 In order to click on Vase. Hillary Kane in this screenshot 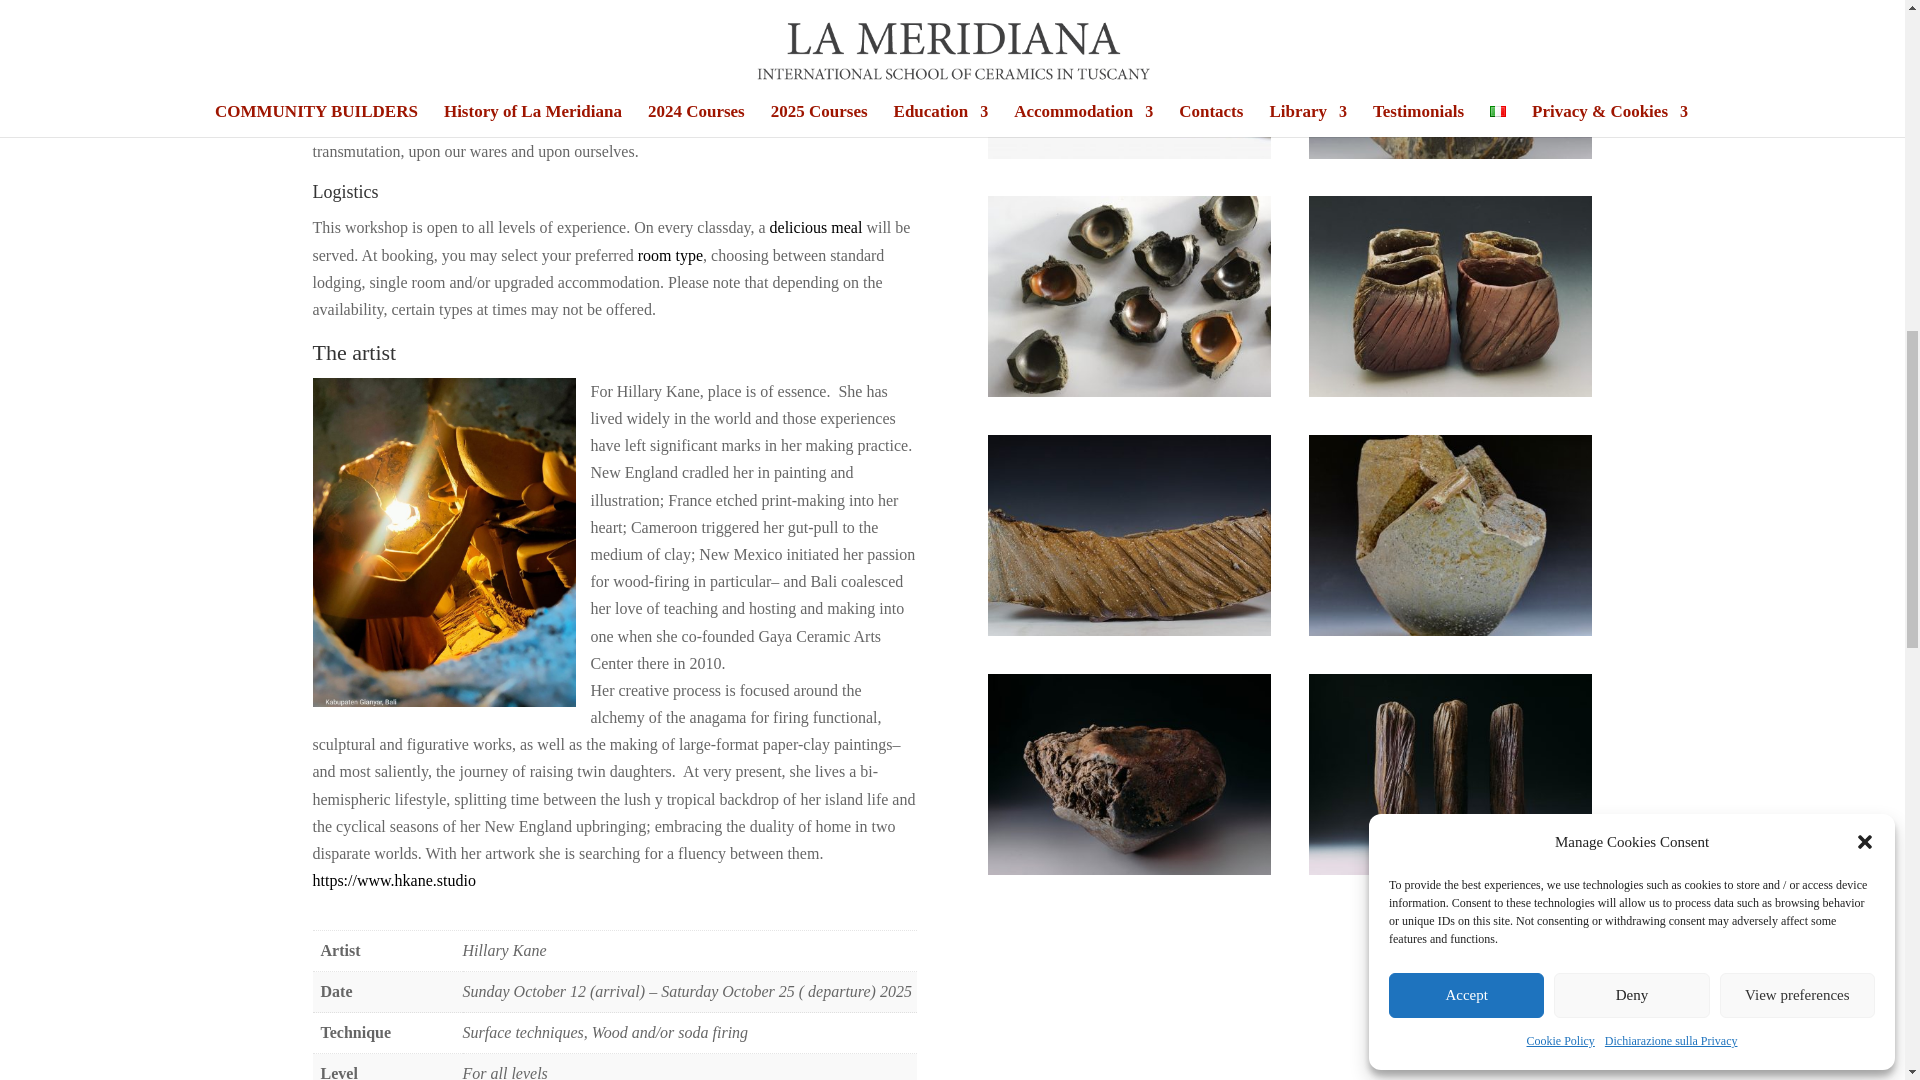, I will do `click(1451, 153)`.